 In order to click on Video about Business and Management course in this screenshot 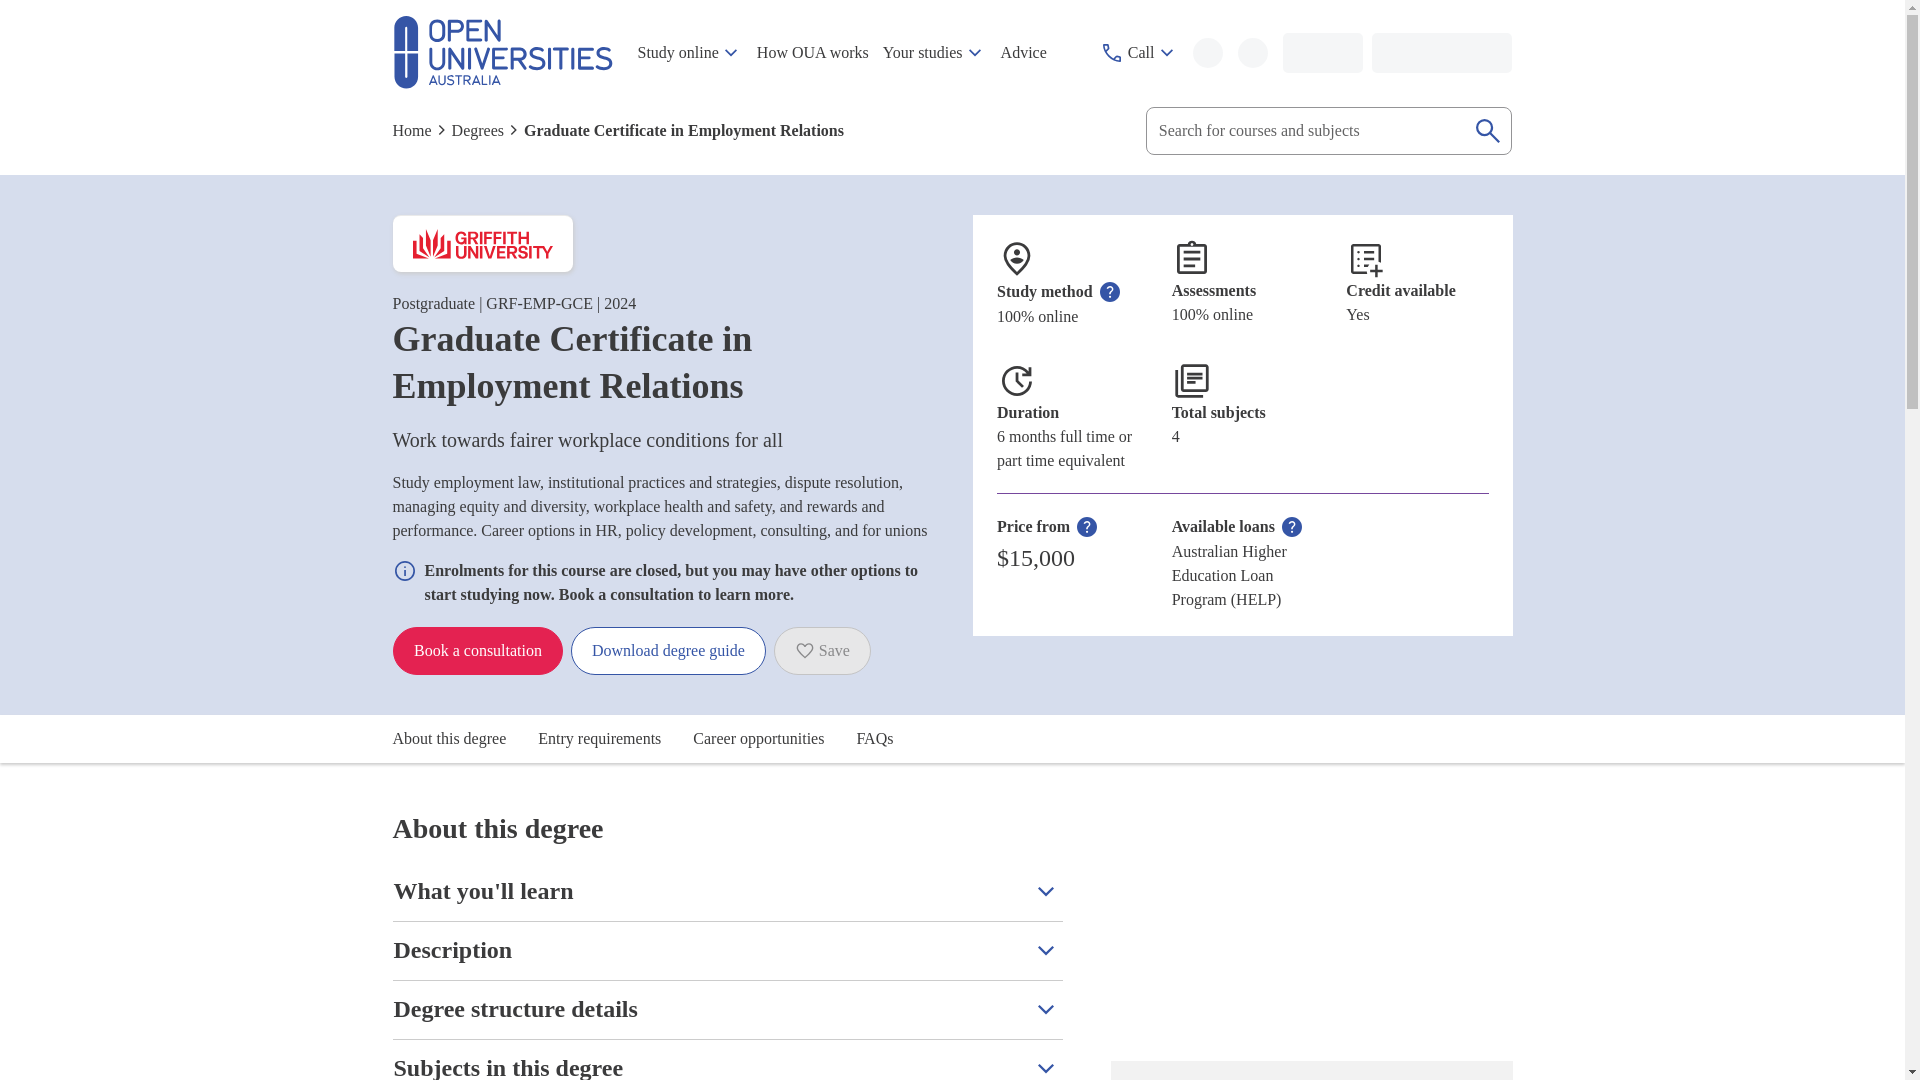, I will do `click(1310, 924)`.